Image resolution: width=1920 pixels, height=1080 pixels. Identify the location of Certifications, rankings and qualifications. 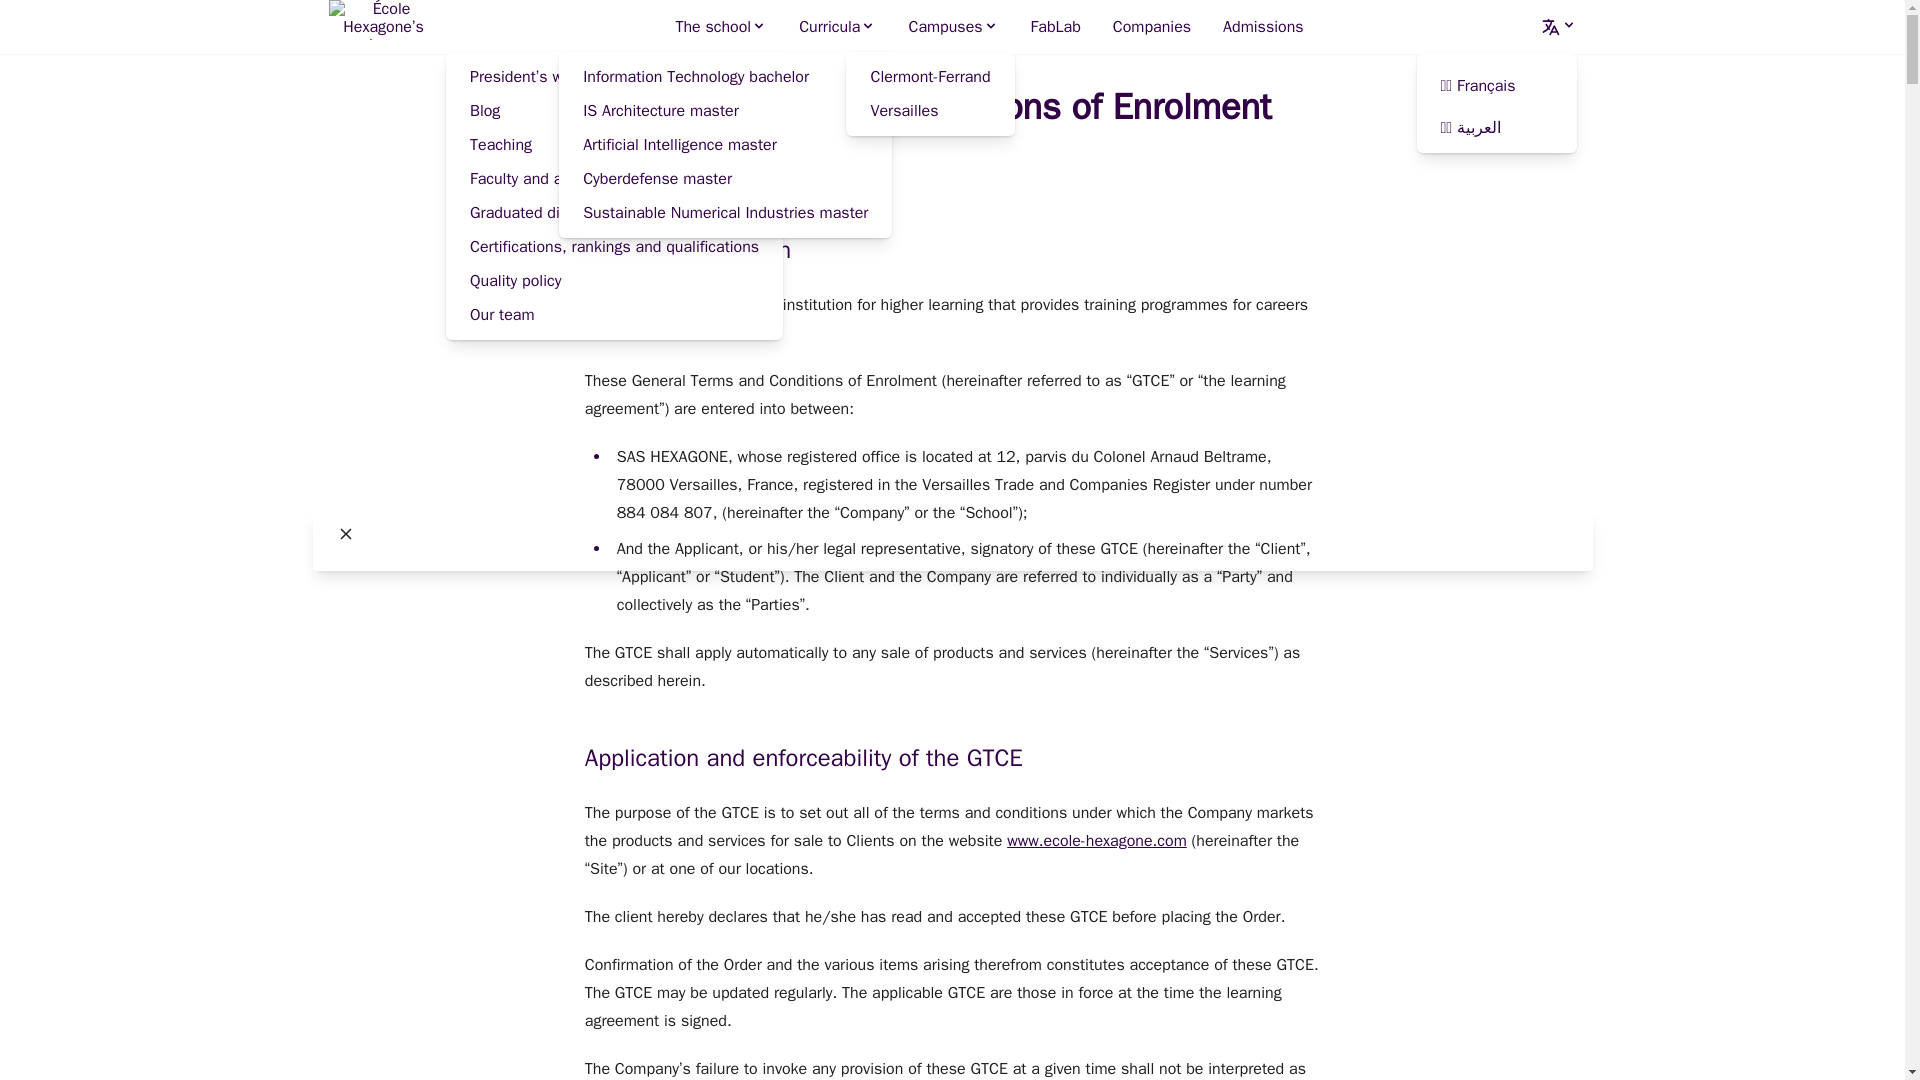
(614, 246).